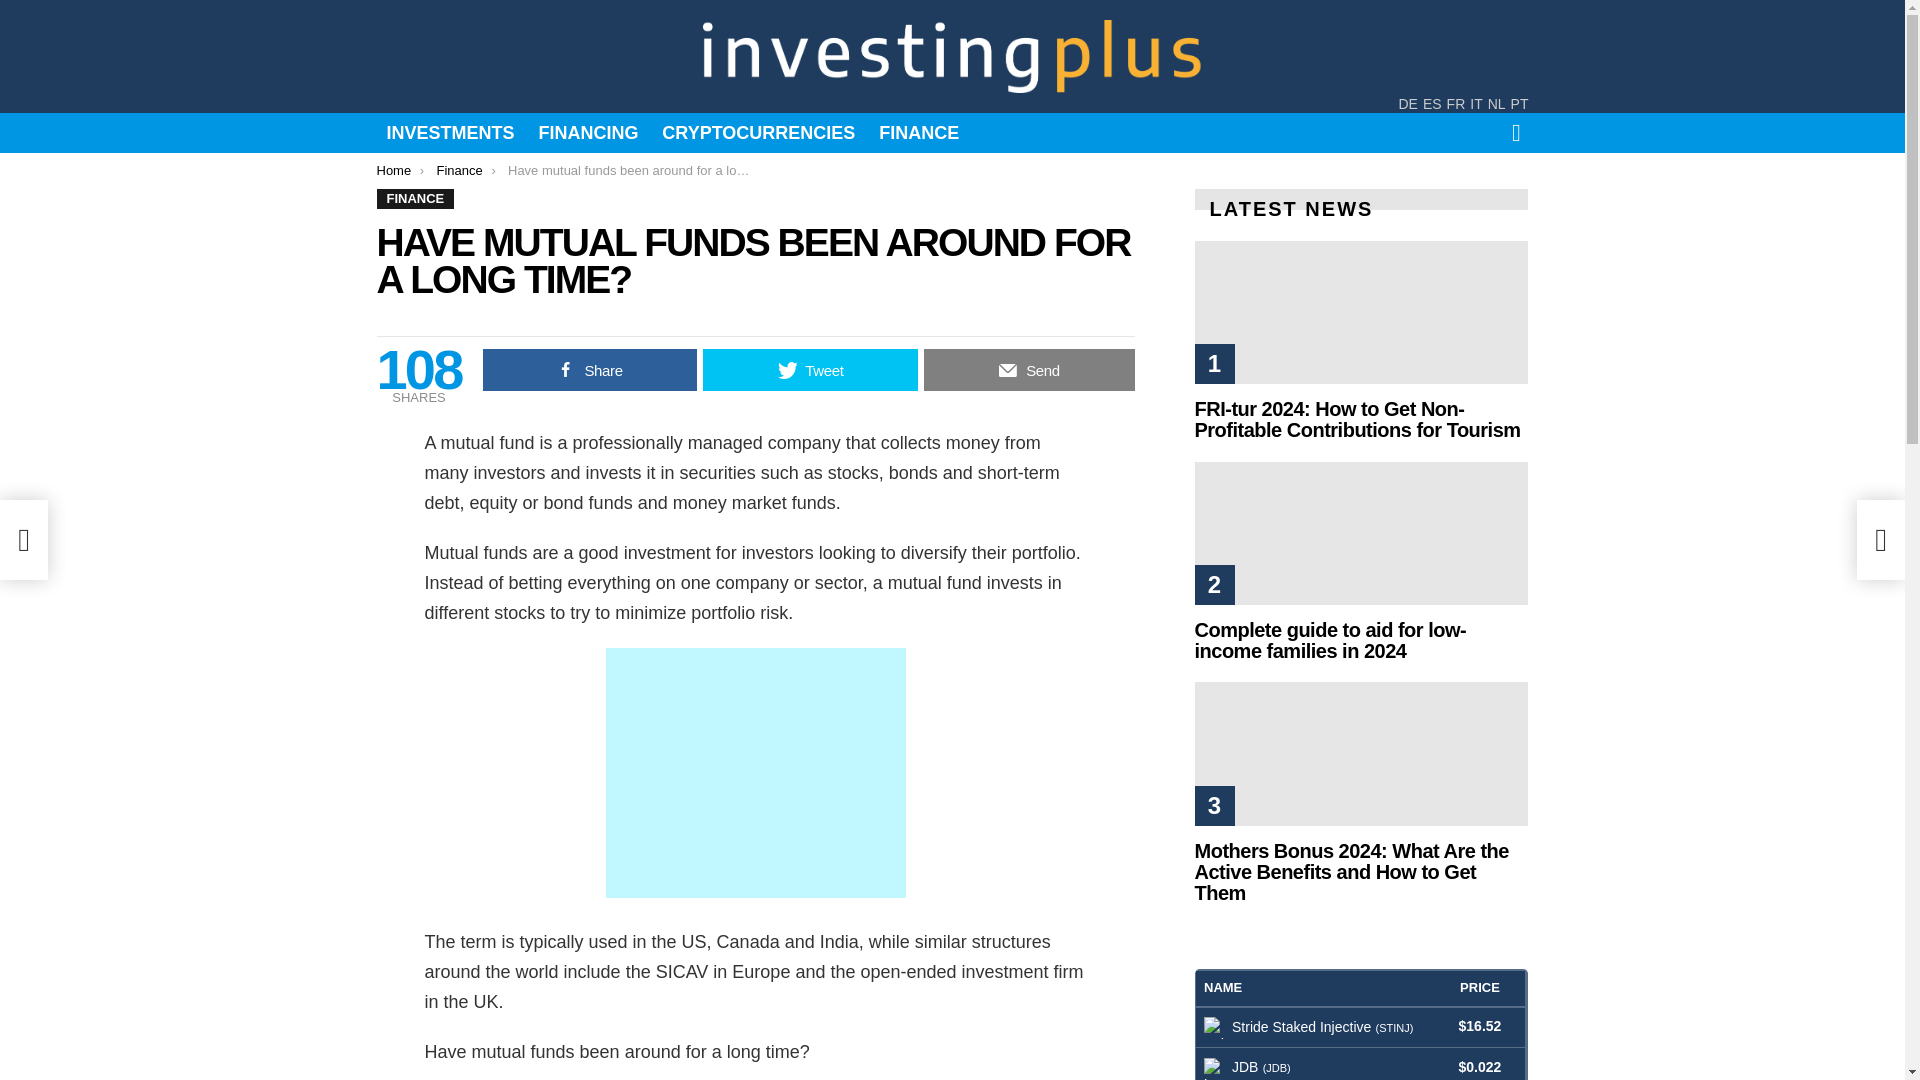 The image size is (1920, 1080). Describe the element at coordinates (1028, 369) in the screenshot. I see `Send` at that location.